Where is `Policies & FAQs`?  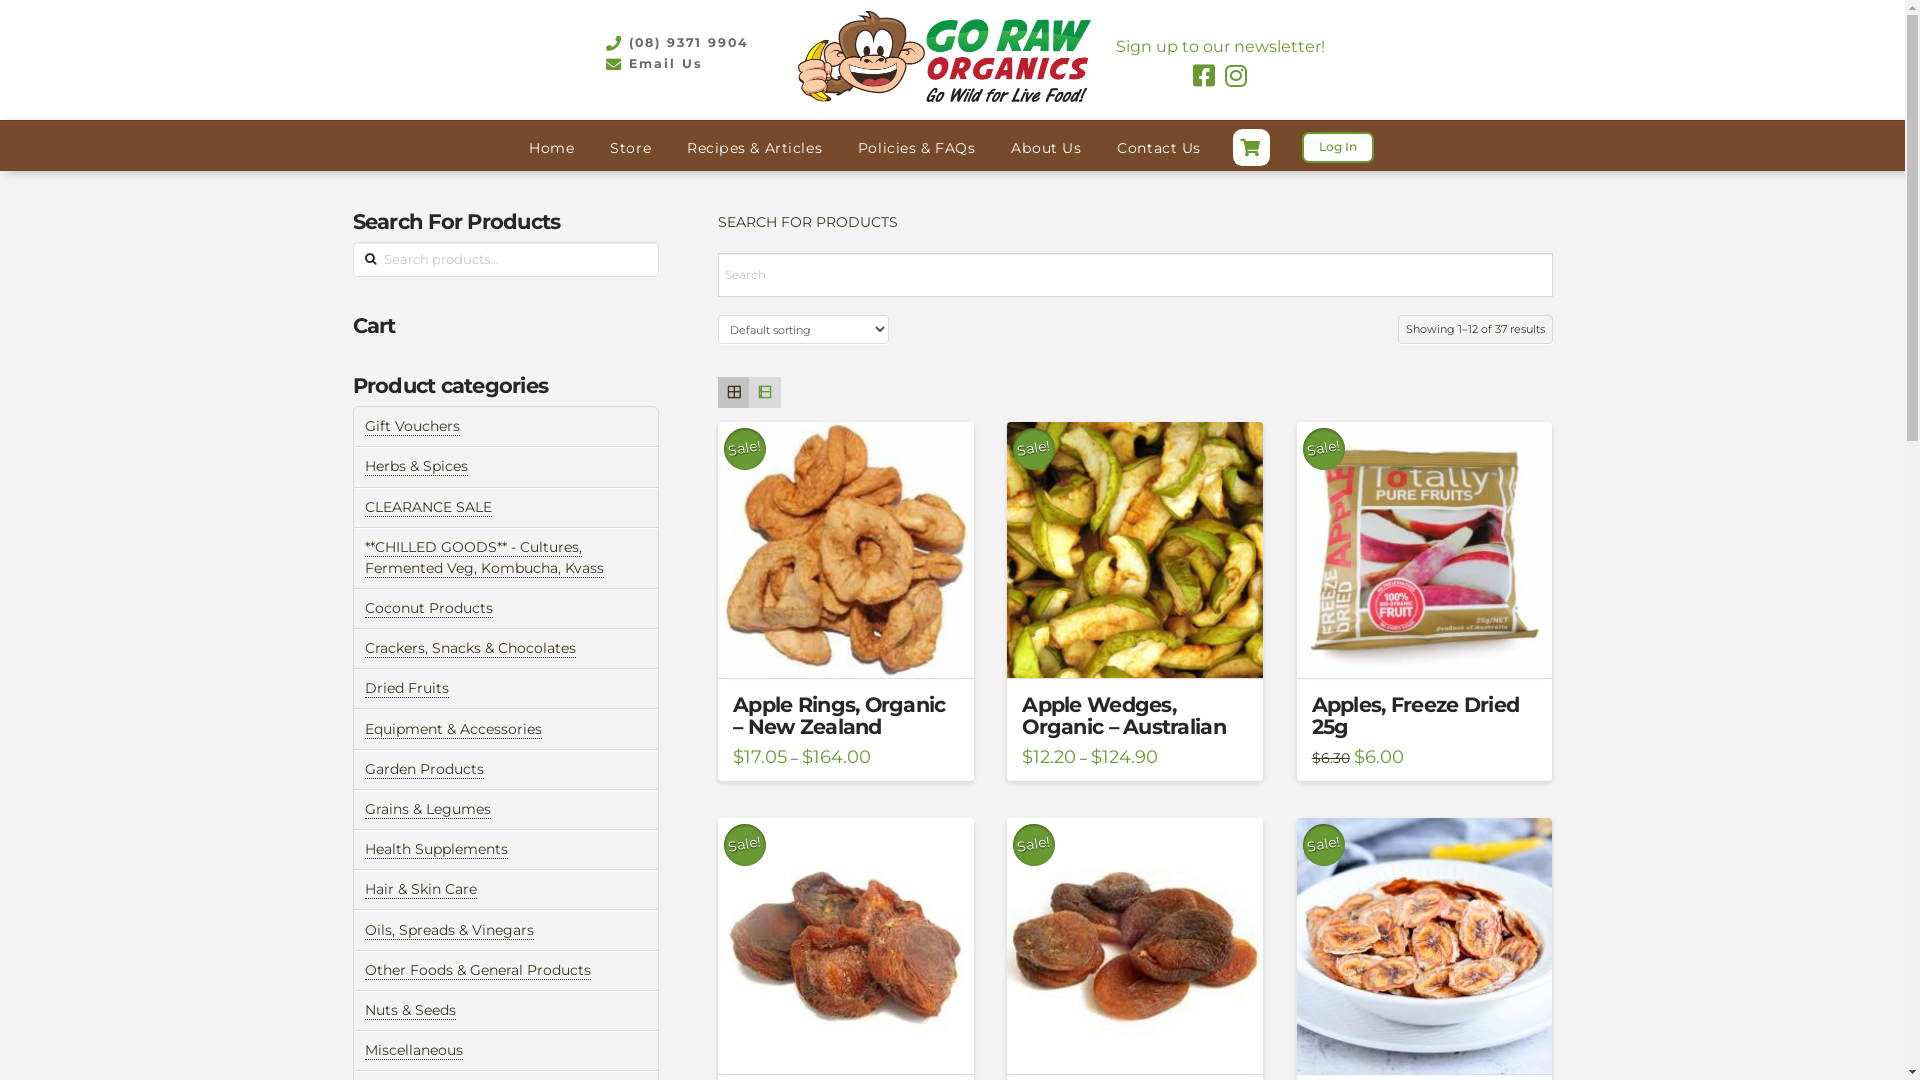
Policies & FAQs is located at coordinates (916, 148).